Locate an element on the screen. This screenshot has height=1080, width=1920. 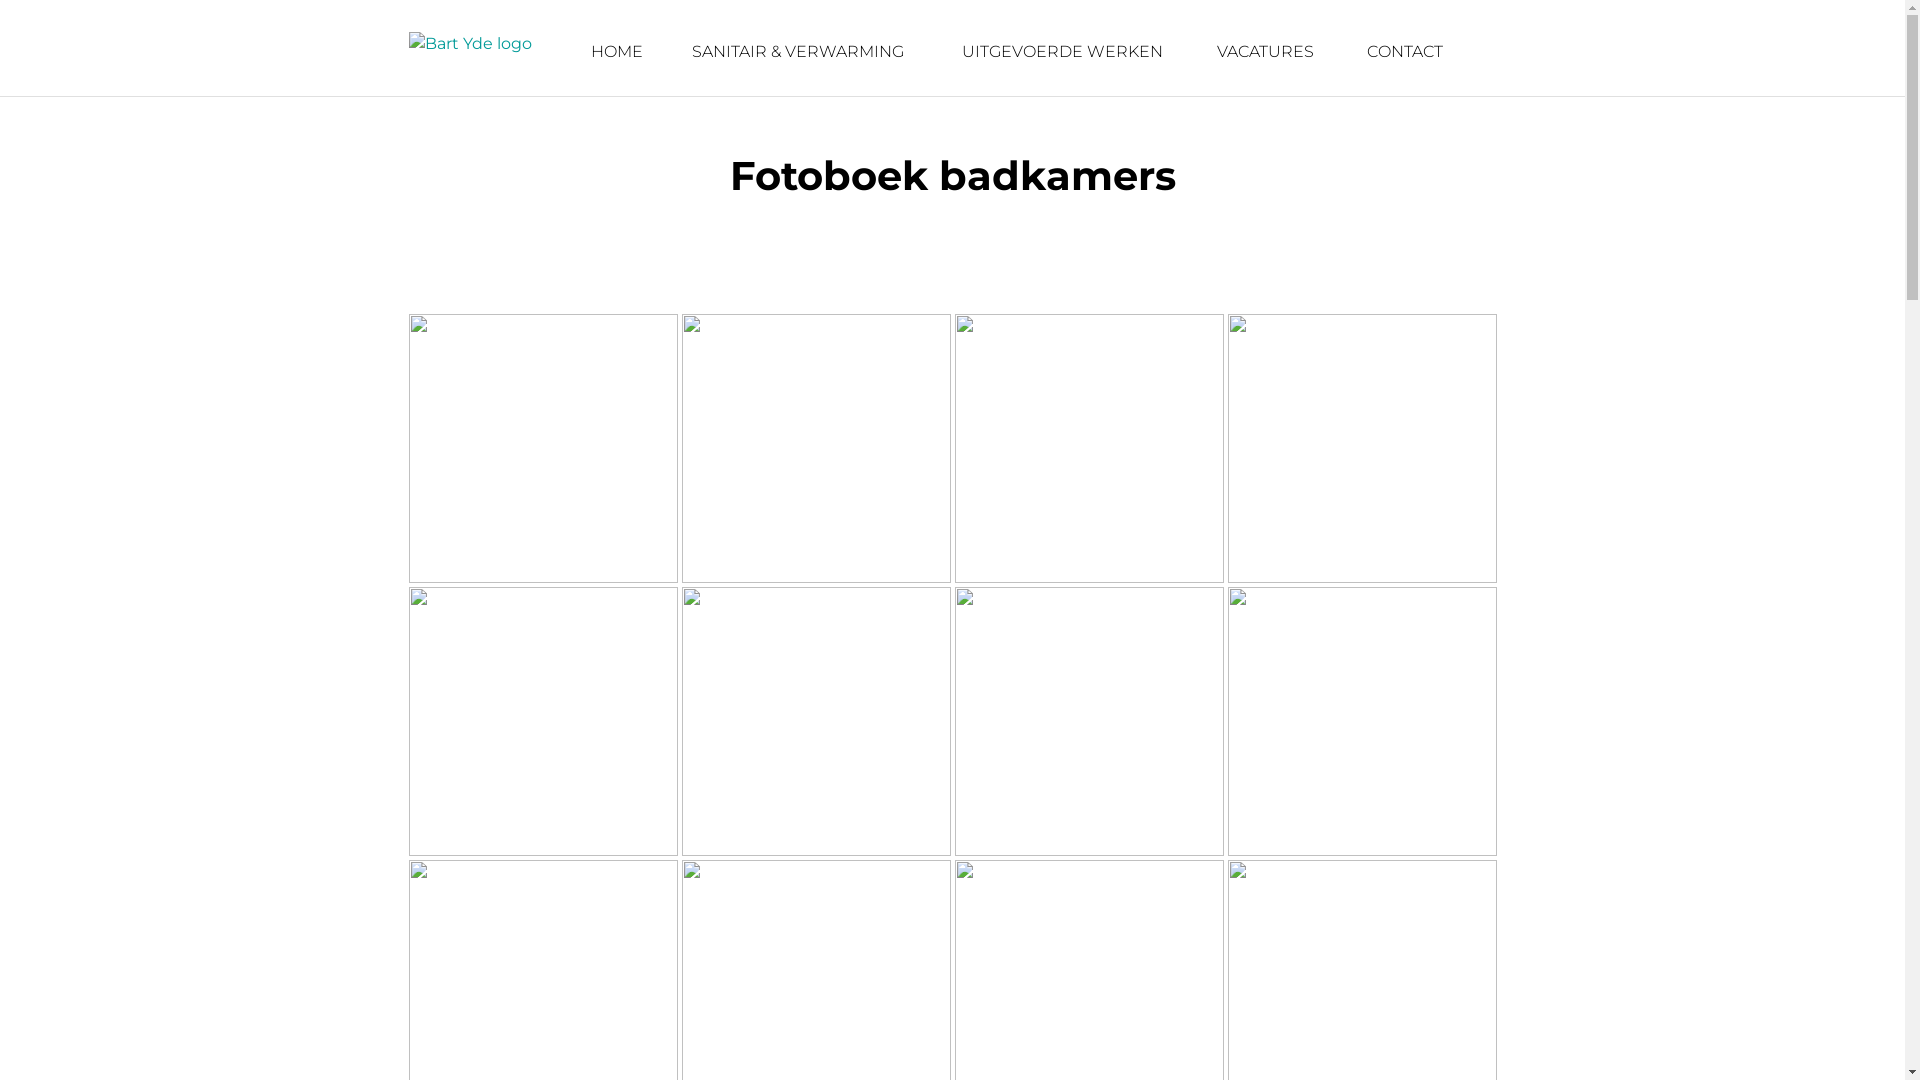
HOME is located at coordinates (616, 52).